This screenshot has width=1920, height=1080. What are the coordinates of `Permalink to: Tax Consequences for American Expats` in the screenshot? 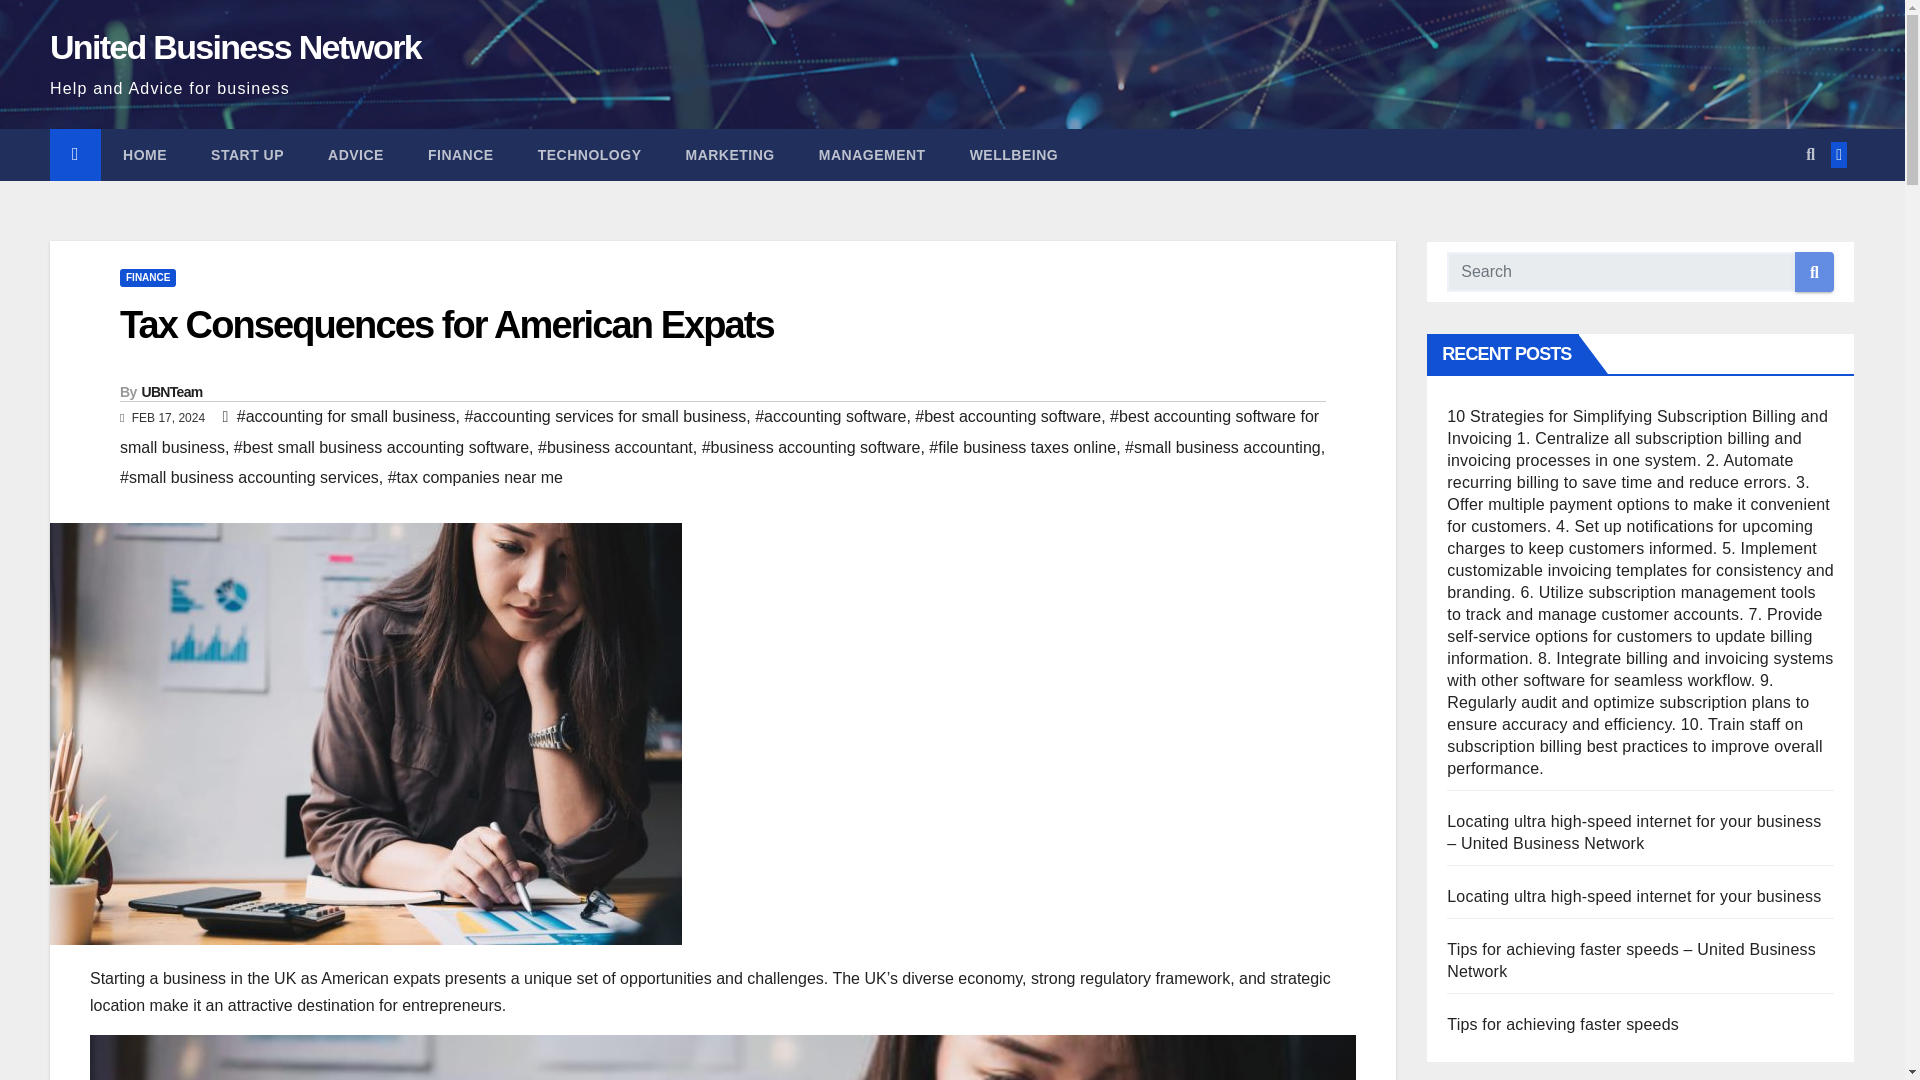 It's located at (446, 324).